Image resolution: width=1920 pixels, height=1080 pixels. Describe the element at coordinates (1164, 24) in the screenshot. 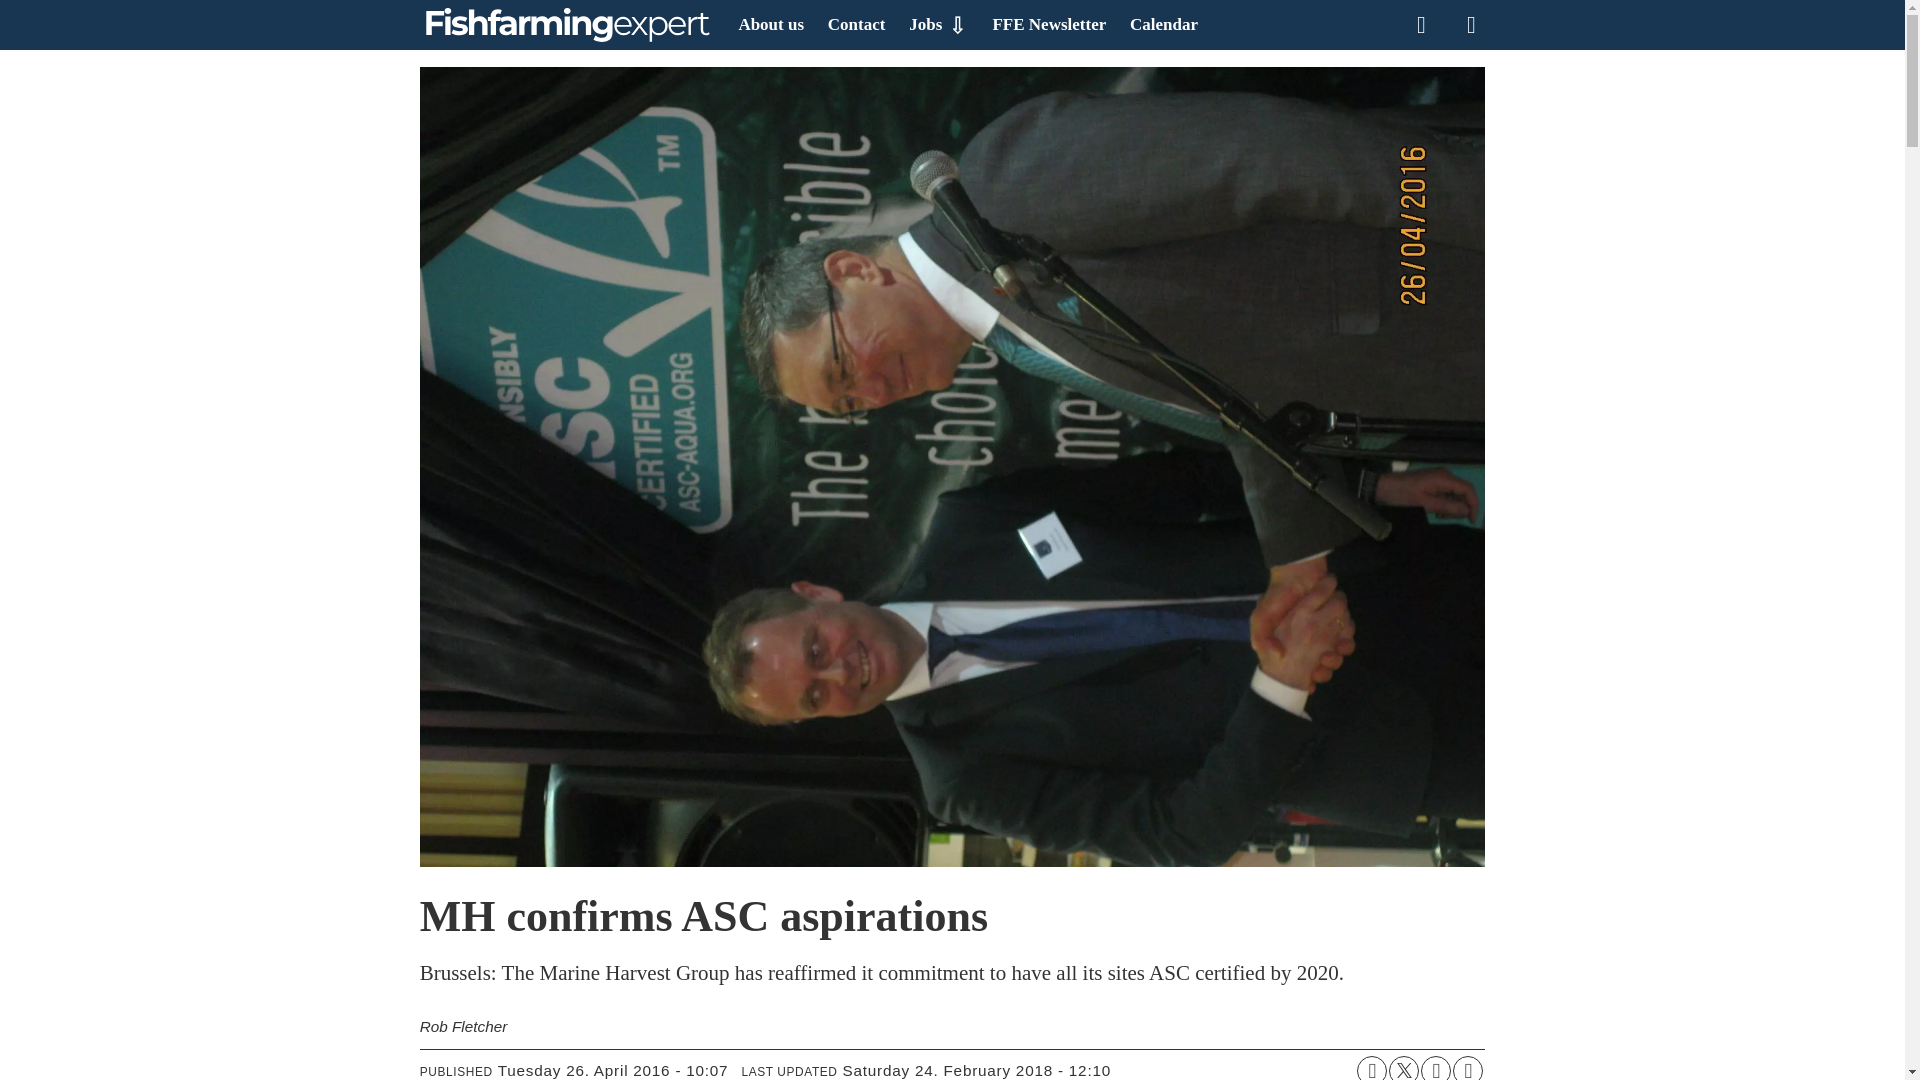

I see `Calendar` at that location.